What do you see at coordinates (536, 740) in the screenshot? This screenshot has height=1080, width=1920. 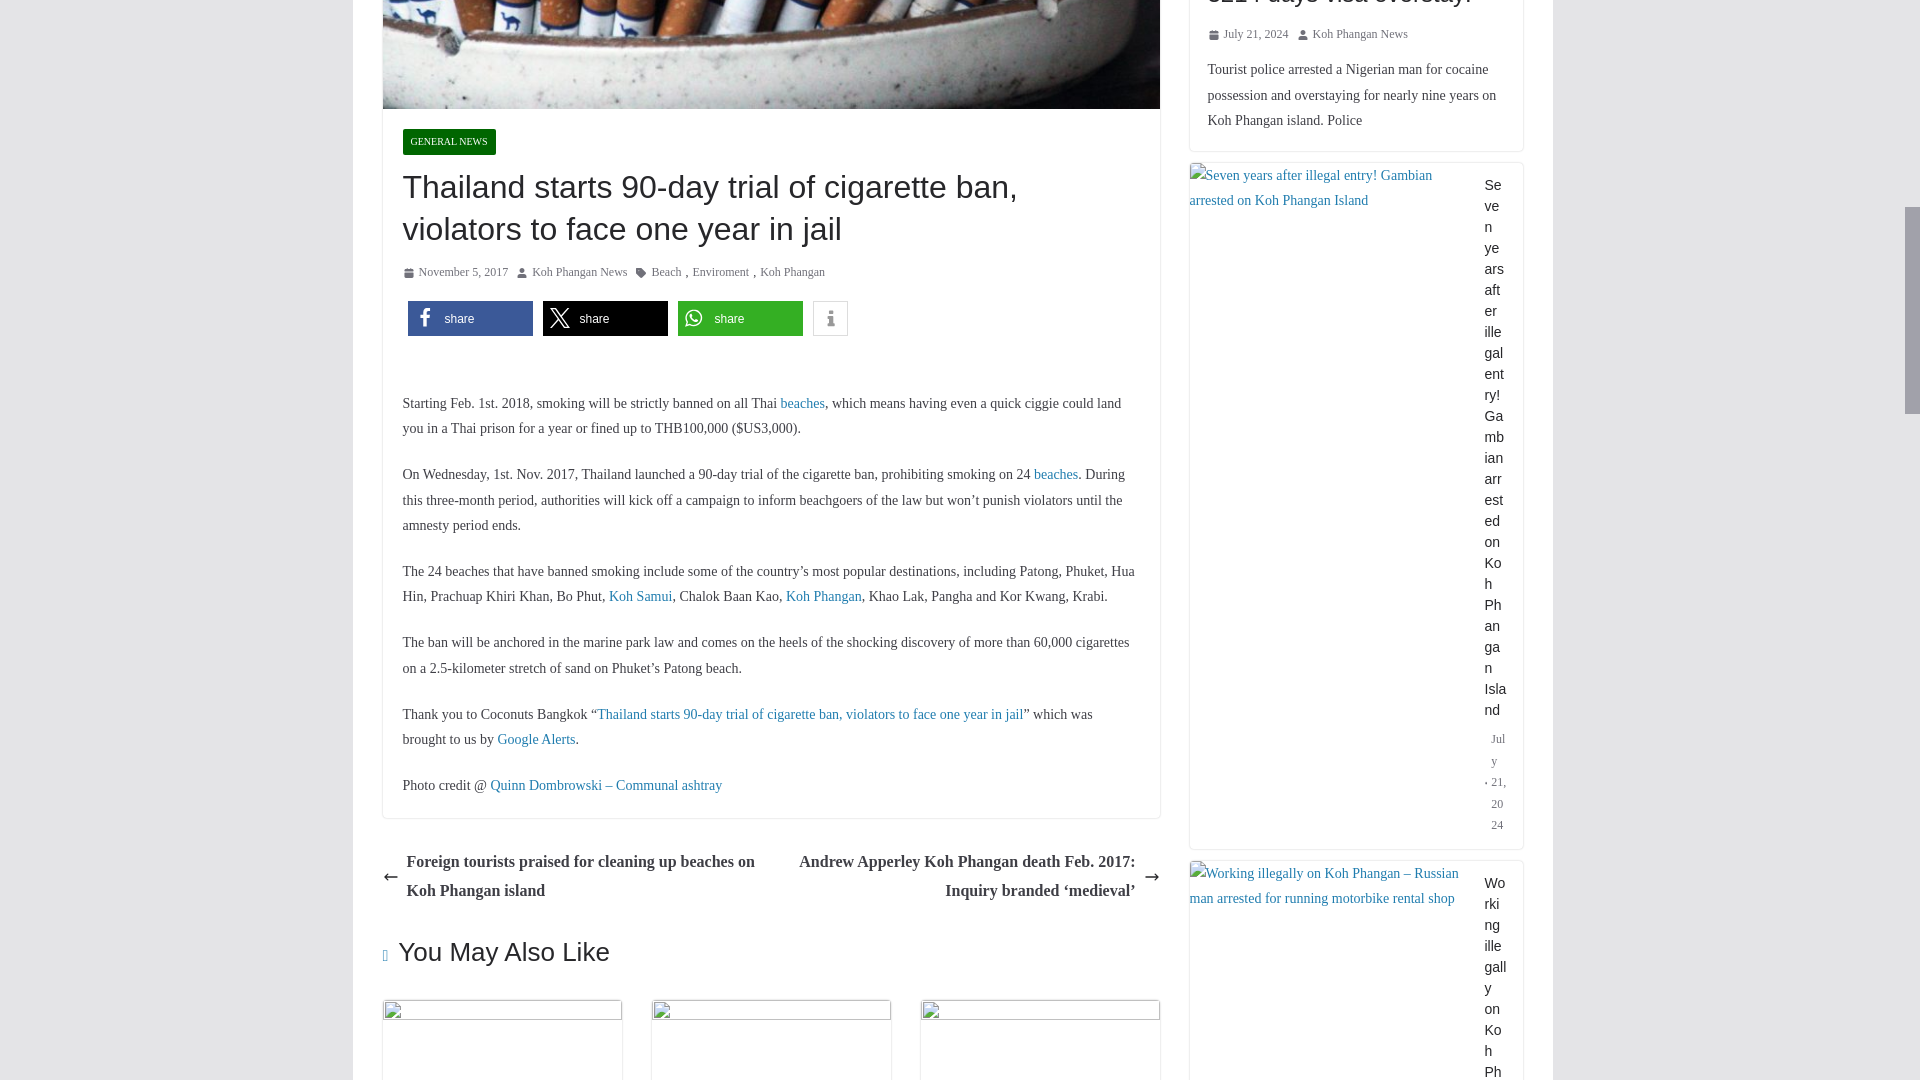 I see `Google Alerts` at bounding box center [536, 740].